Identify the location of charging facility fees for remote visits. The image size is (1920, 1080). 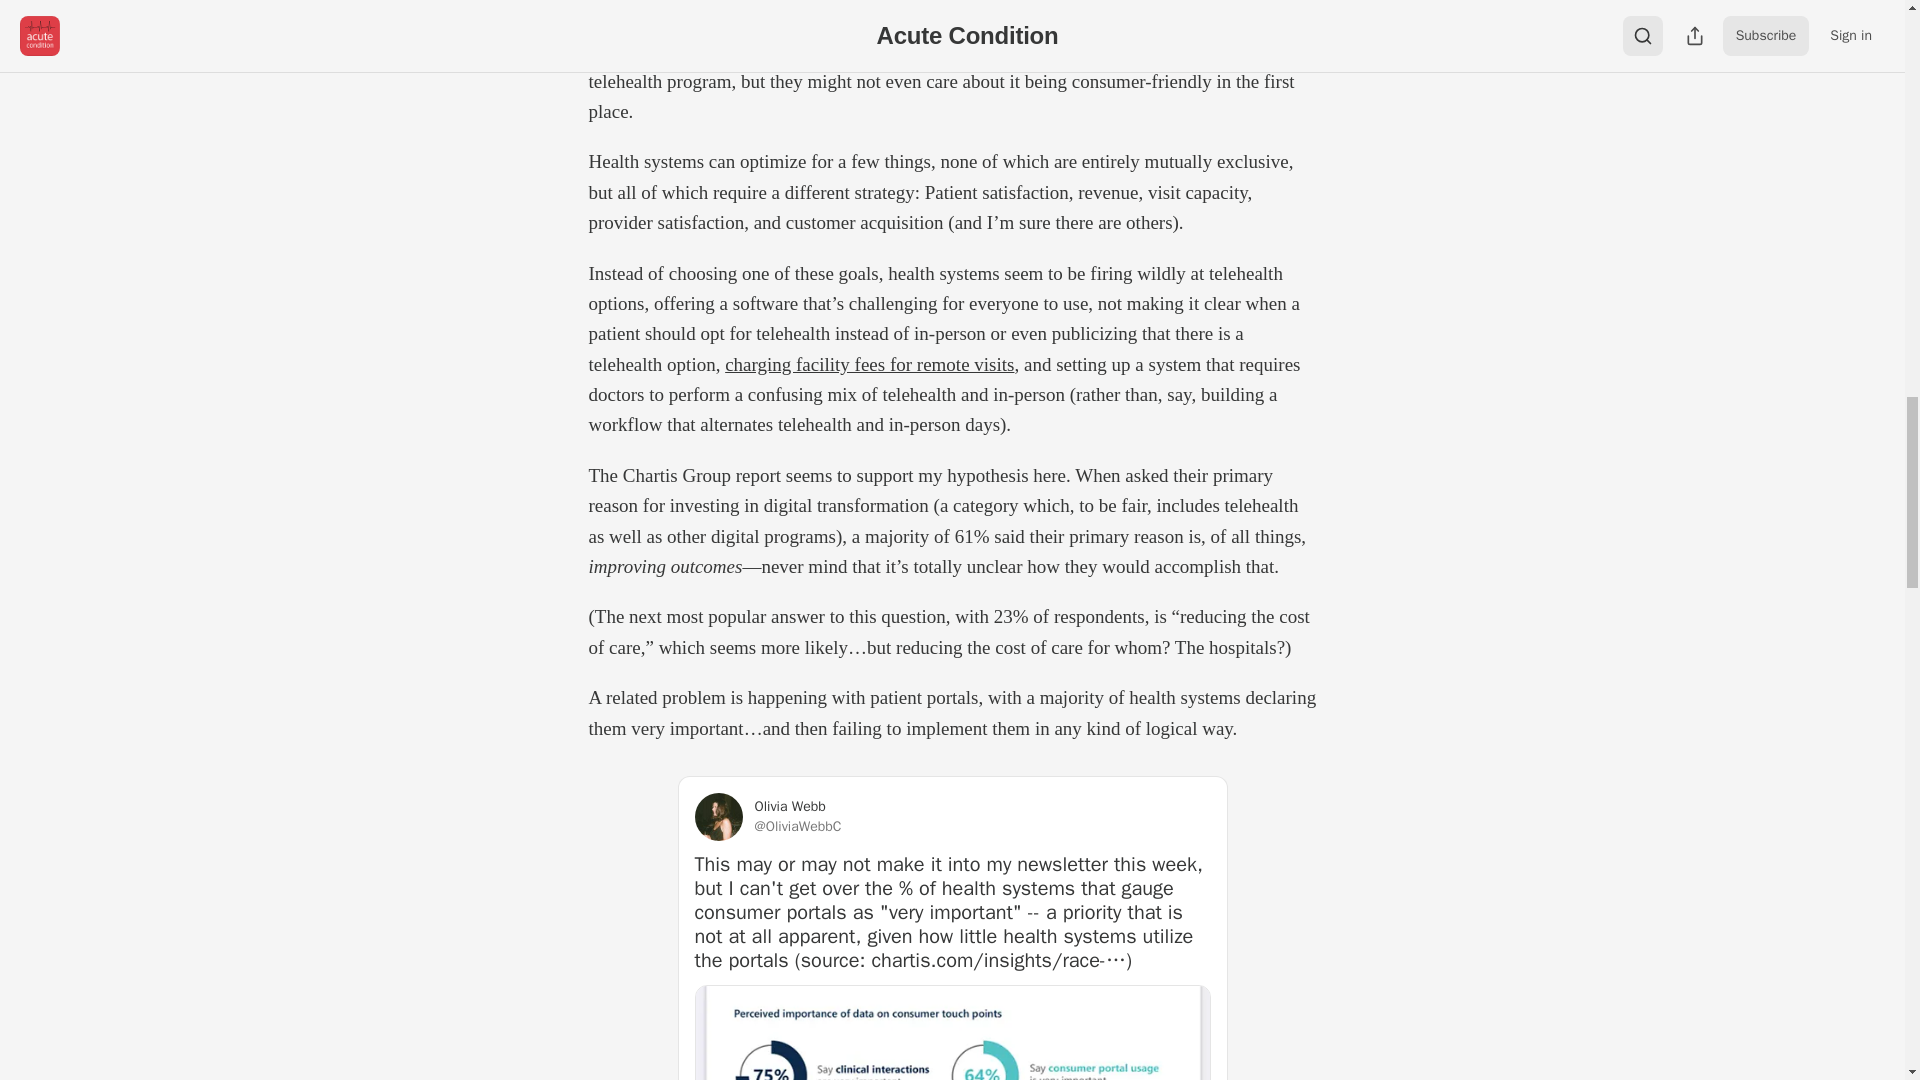
(869, 364).